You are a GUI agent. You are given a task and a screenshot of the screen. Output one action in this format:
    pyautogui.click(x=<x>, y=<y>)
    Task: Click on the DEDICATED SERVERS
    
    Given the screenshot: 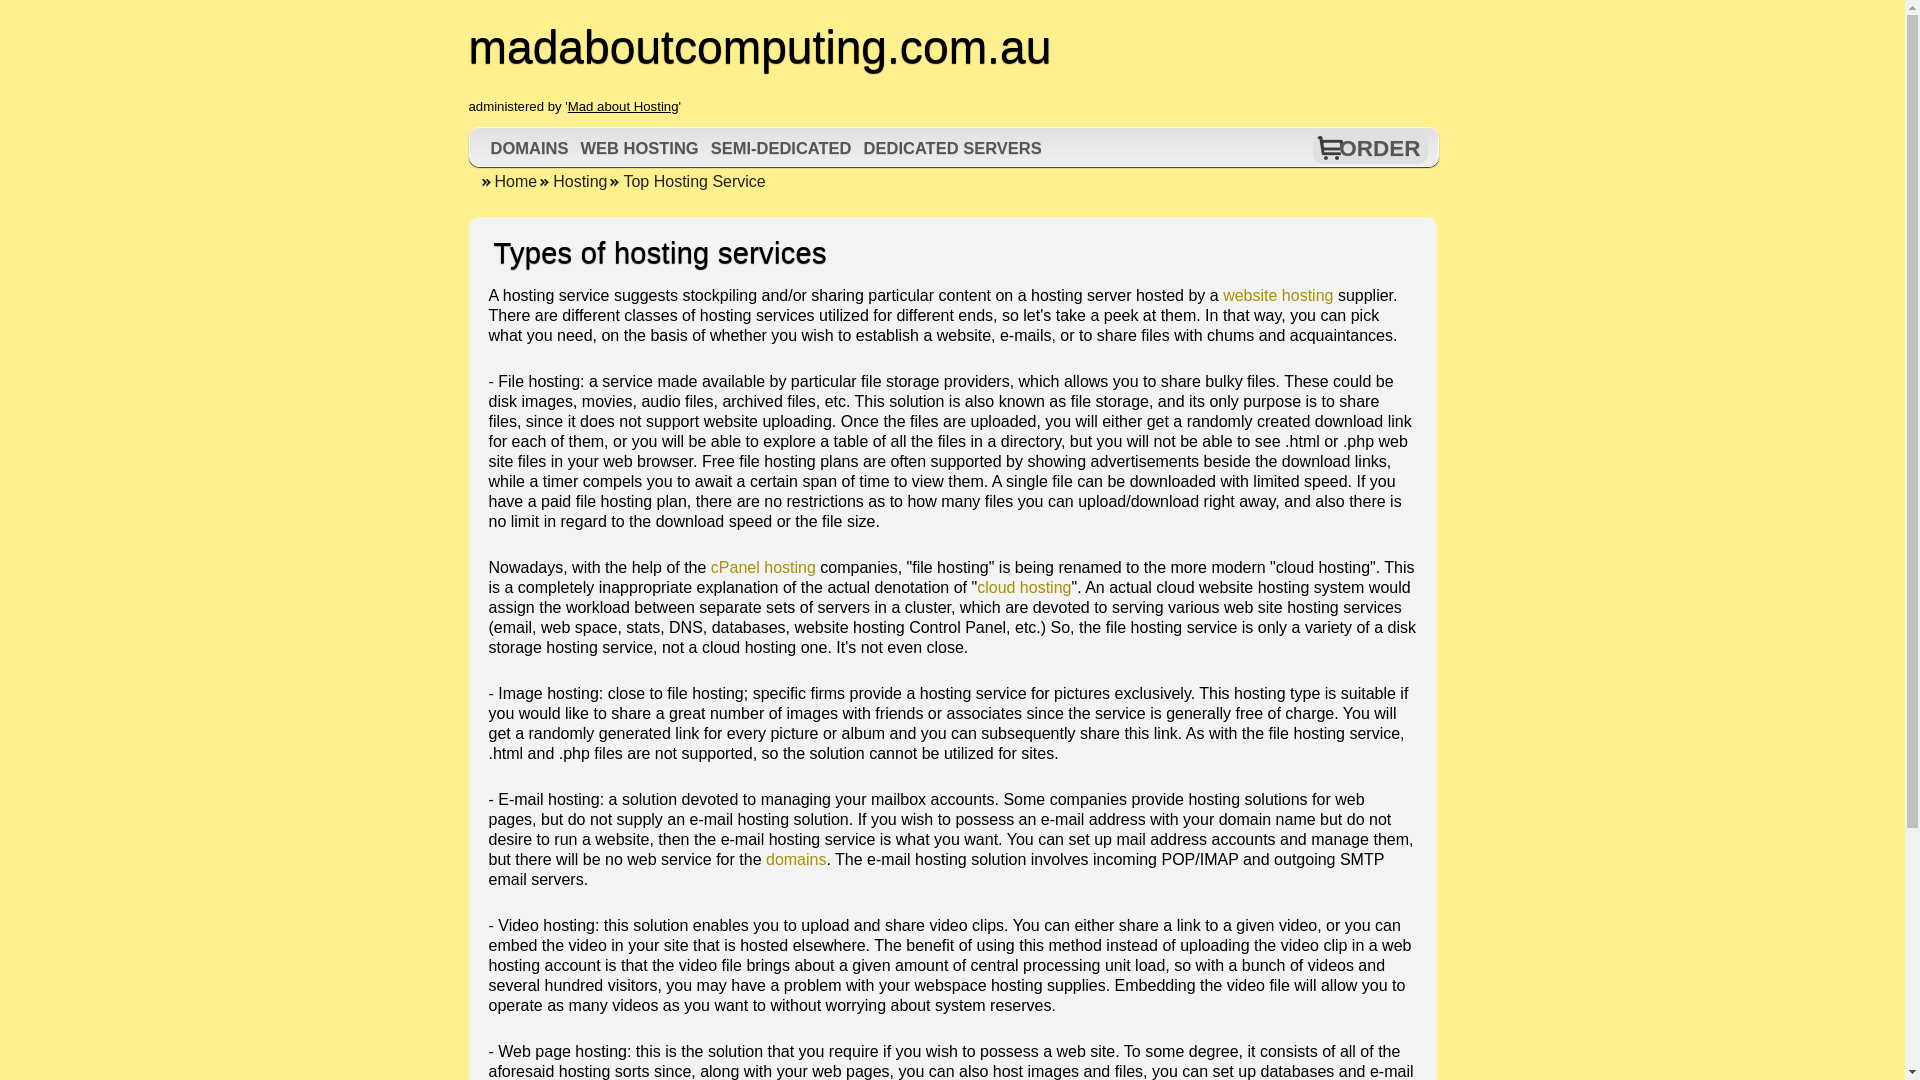 What is the action you would take?
    pyautogui.click(x=952, y=148)
    